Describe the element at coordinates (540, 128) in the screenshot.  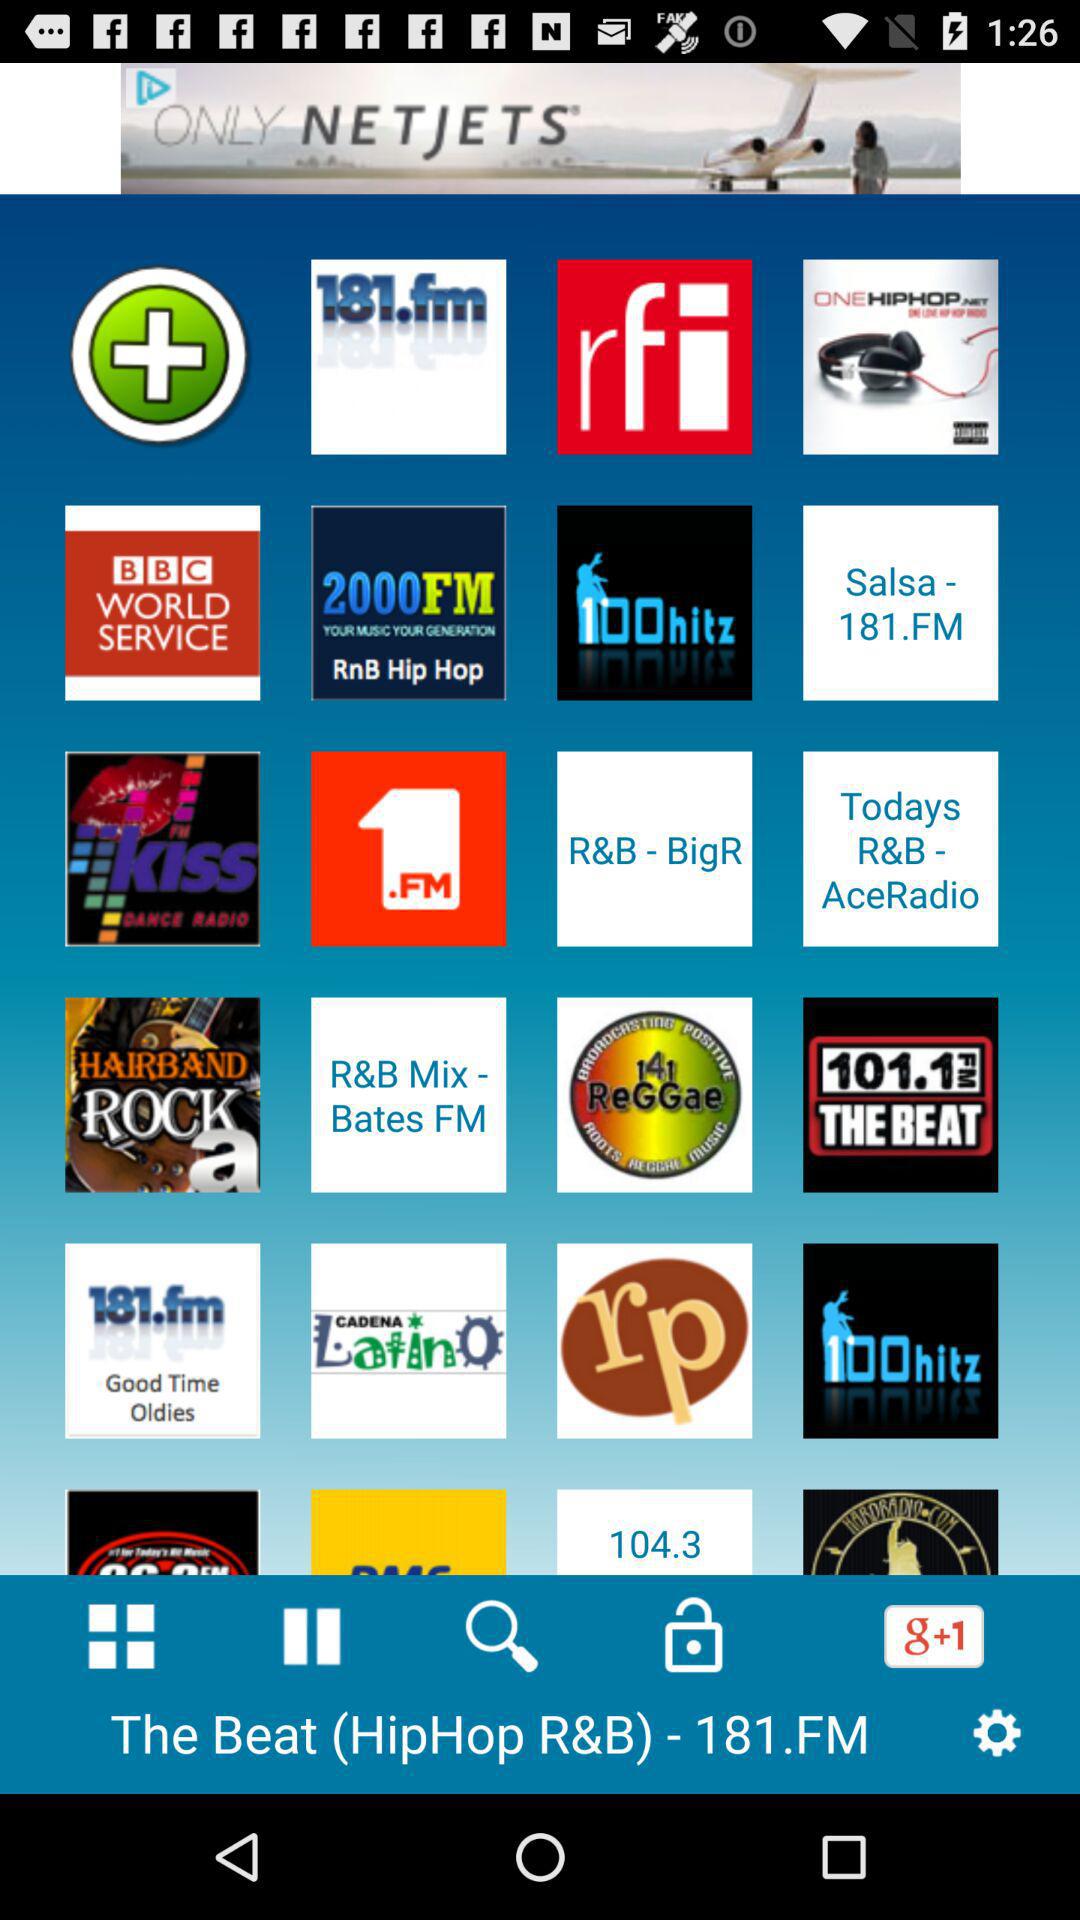
I see `go to advertisement` at that location.